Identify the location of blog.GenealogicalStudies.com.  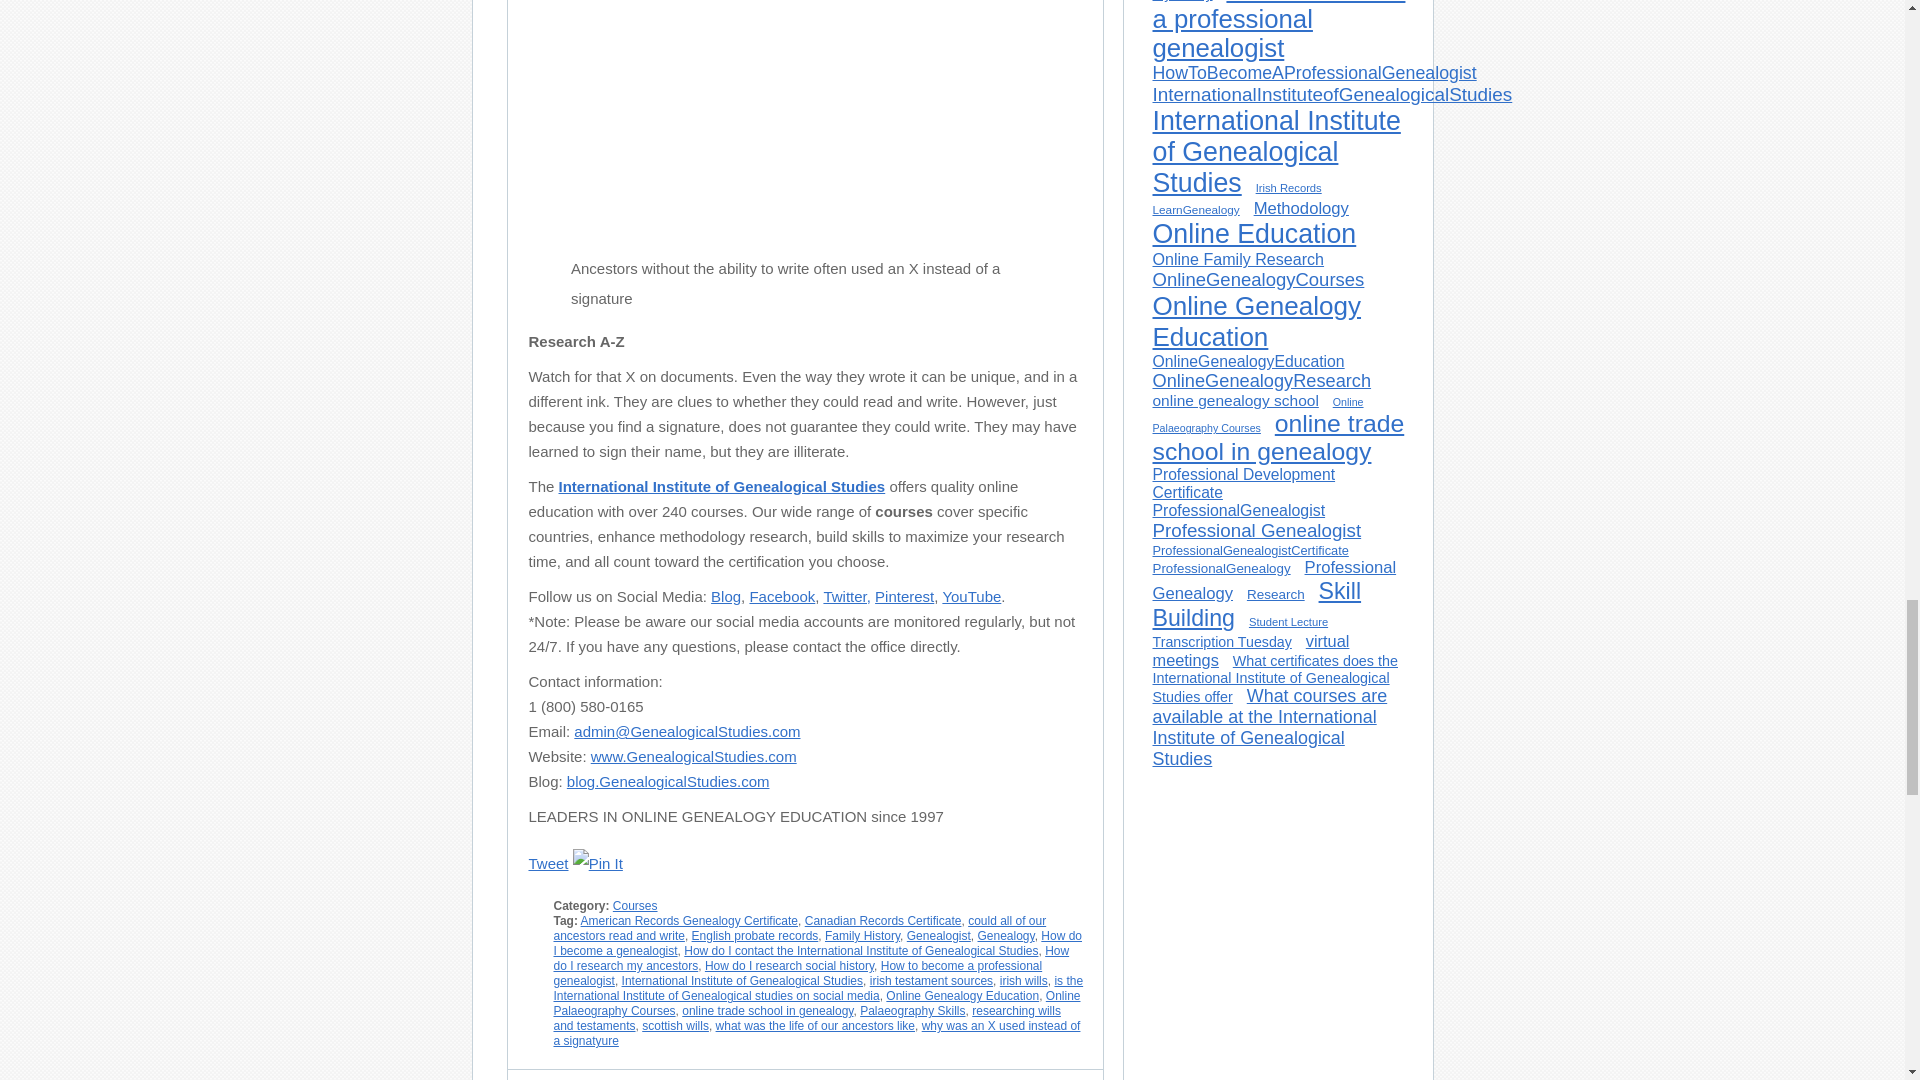
(668, 781).